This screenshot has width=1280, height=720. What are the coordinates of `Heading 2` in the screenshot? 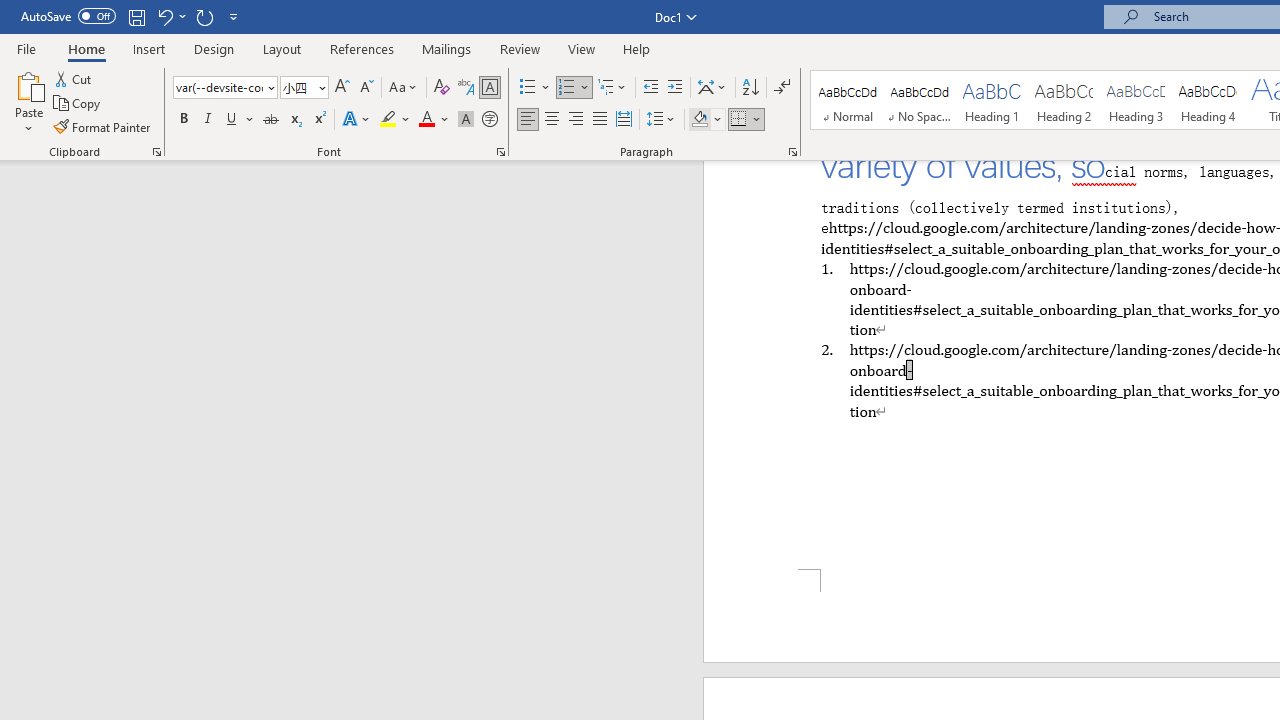 It's located at (1063, 100).